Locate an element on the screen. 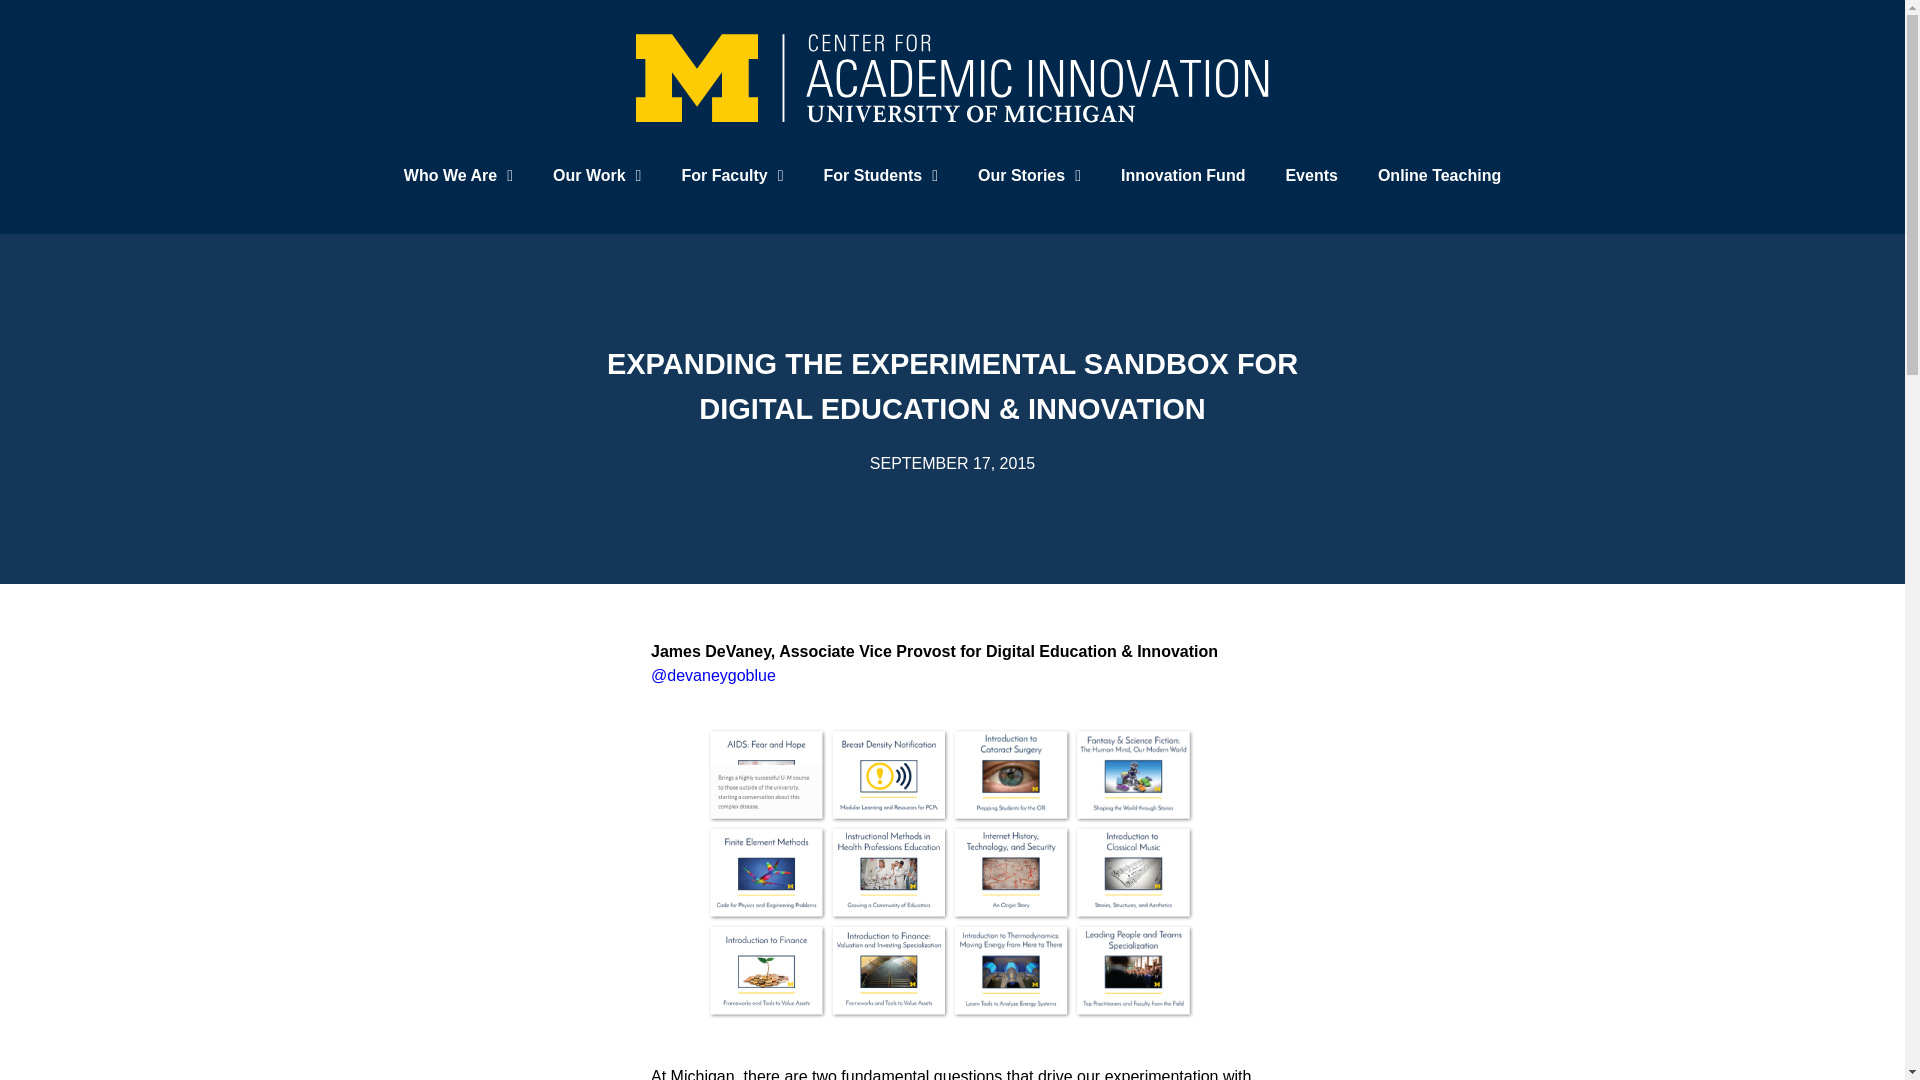  Online Teaching is located at coordinates (1438, 174).